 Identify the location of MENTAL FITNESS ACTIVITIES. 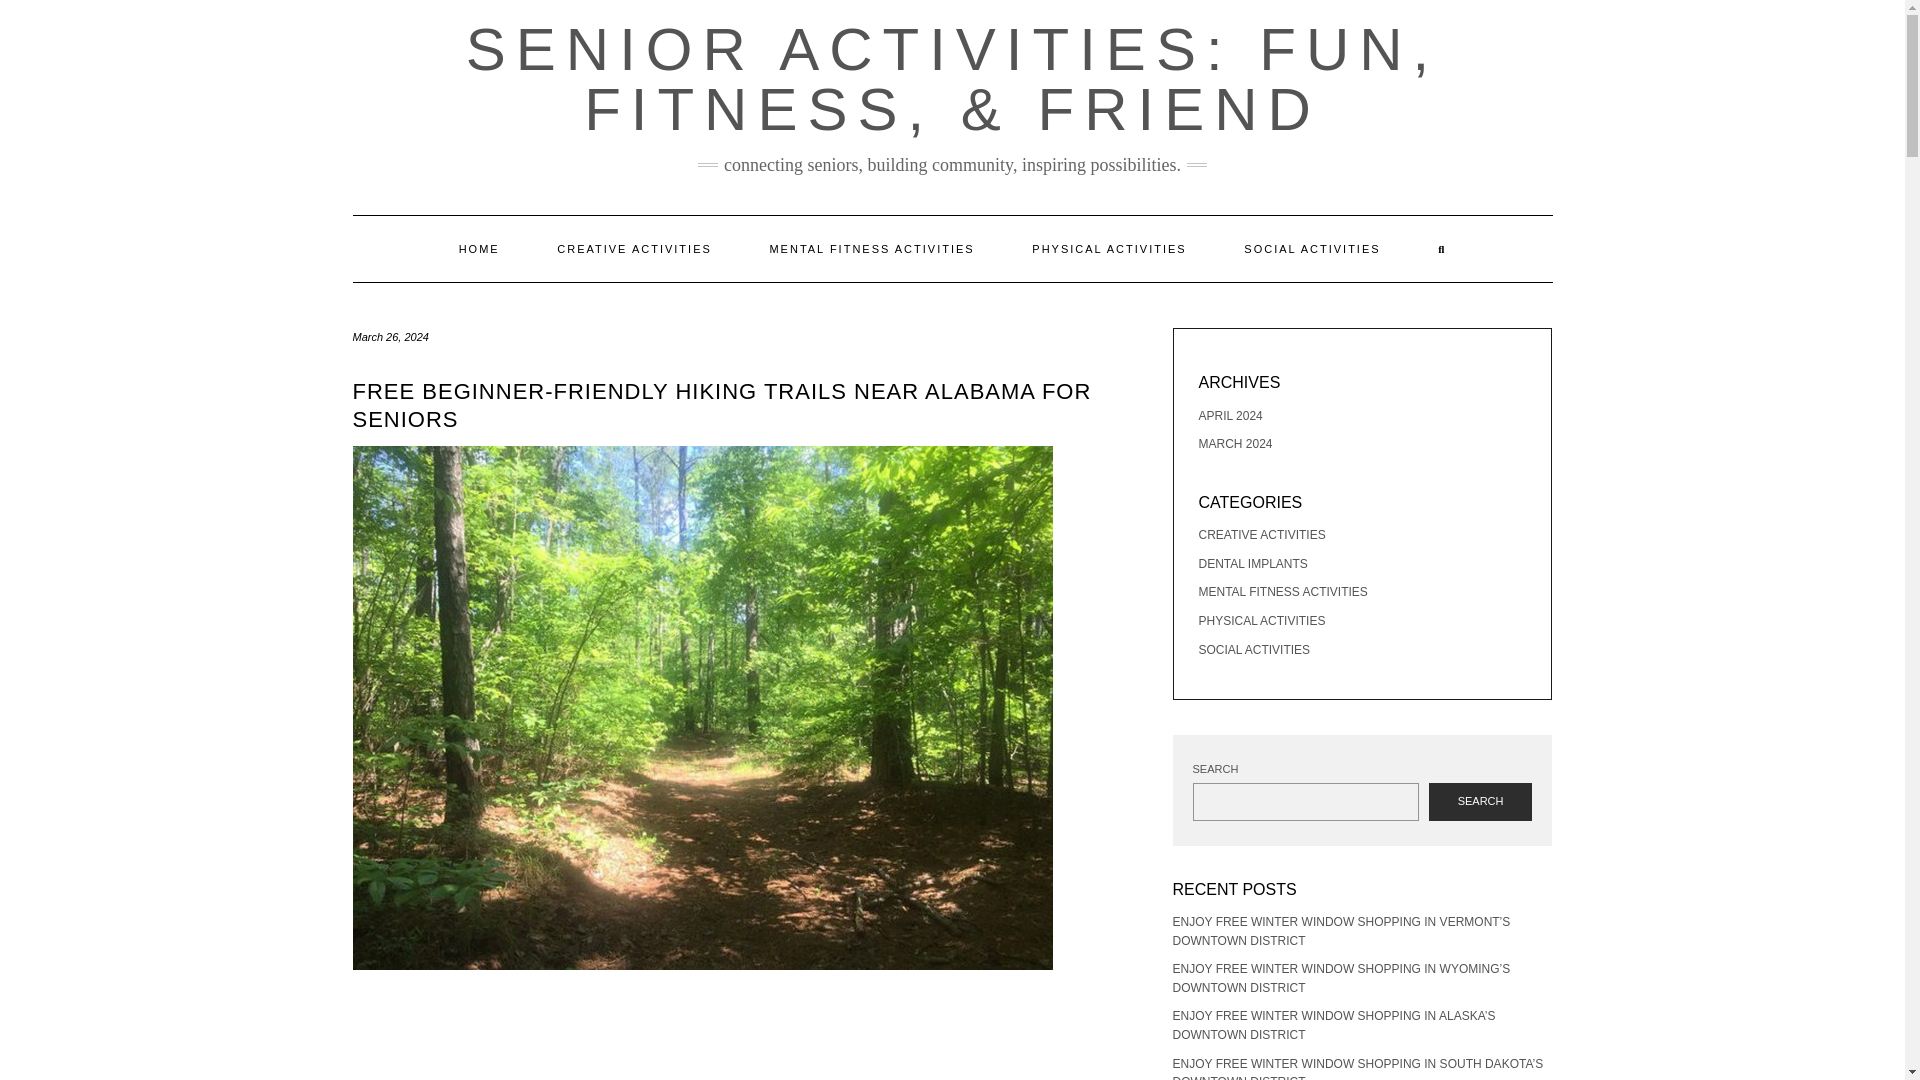
(1282, 592).